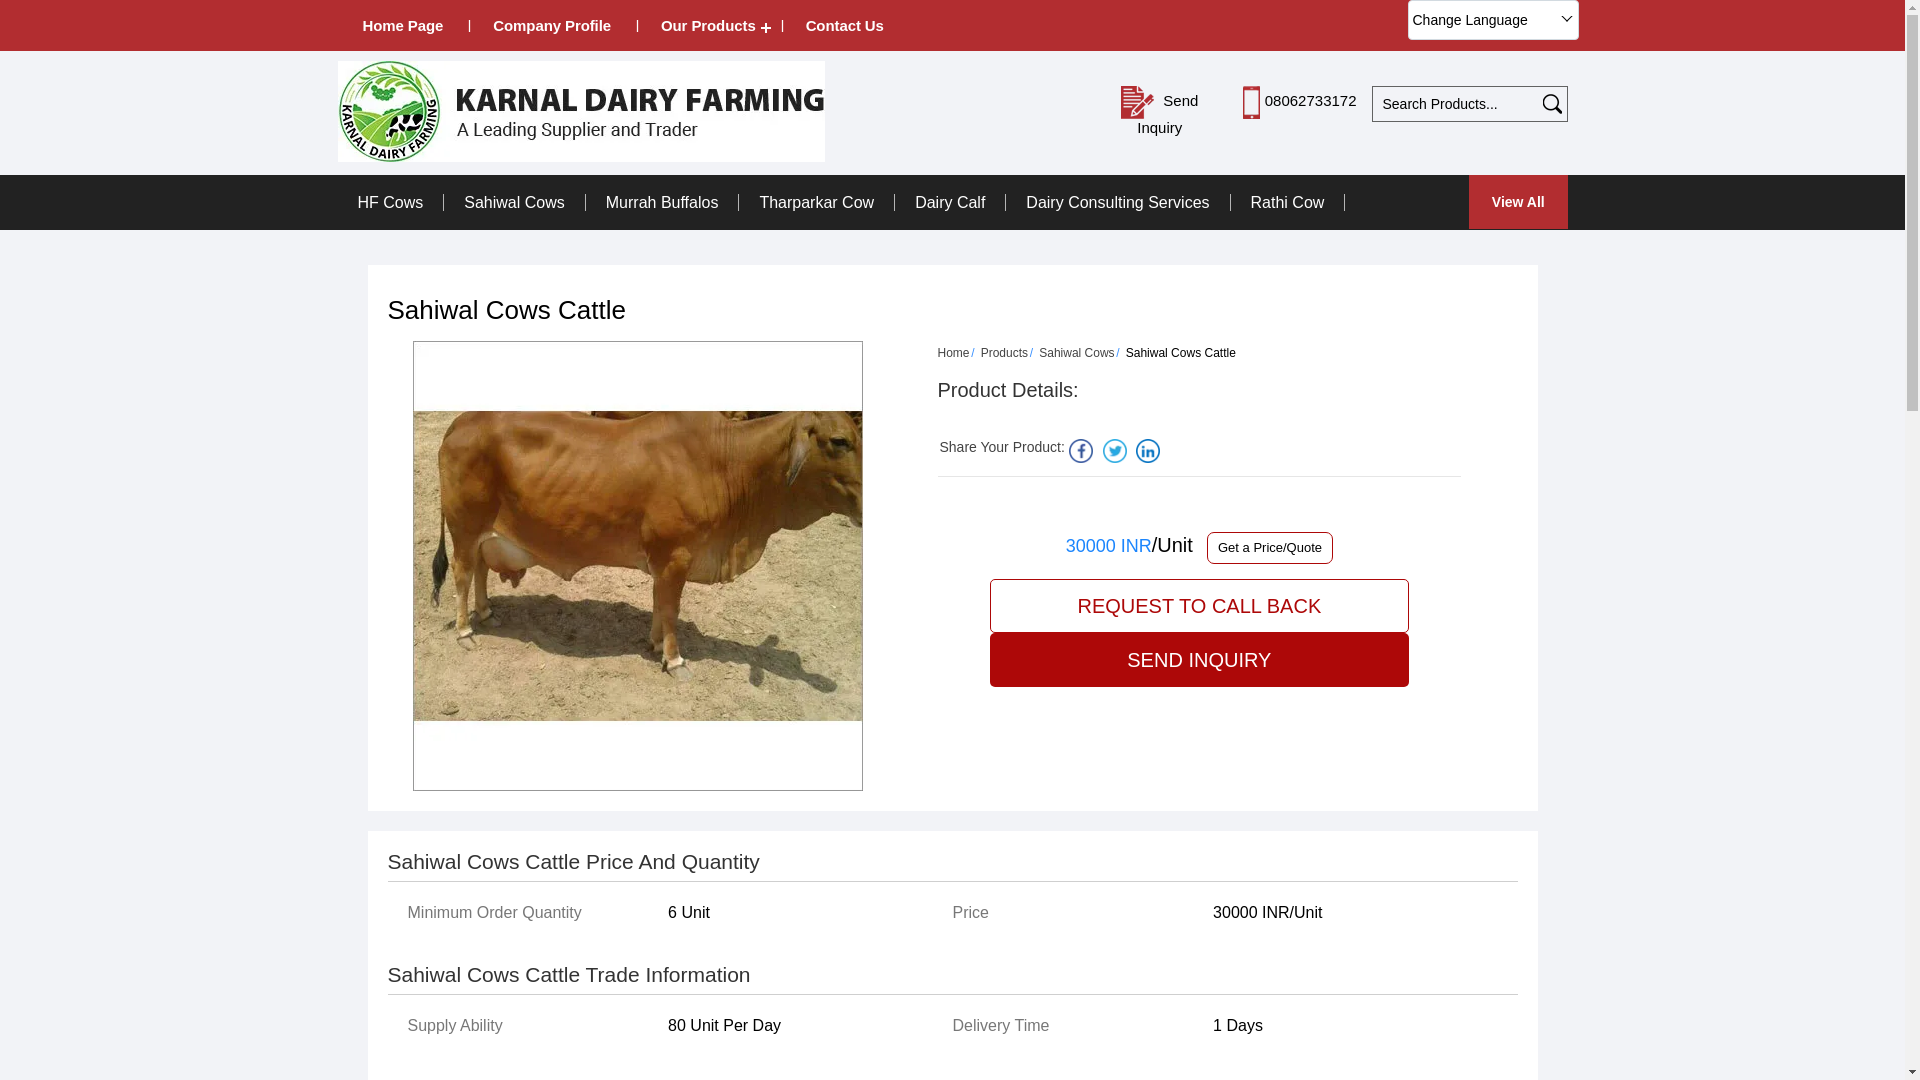  I want to click on Home Page, so click(402, 25).